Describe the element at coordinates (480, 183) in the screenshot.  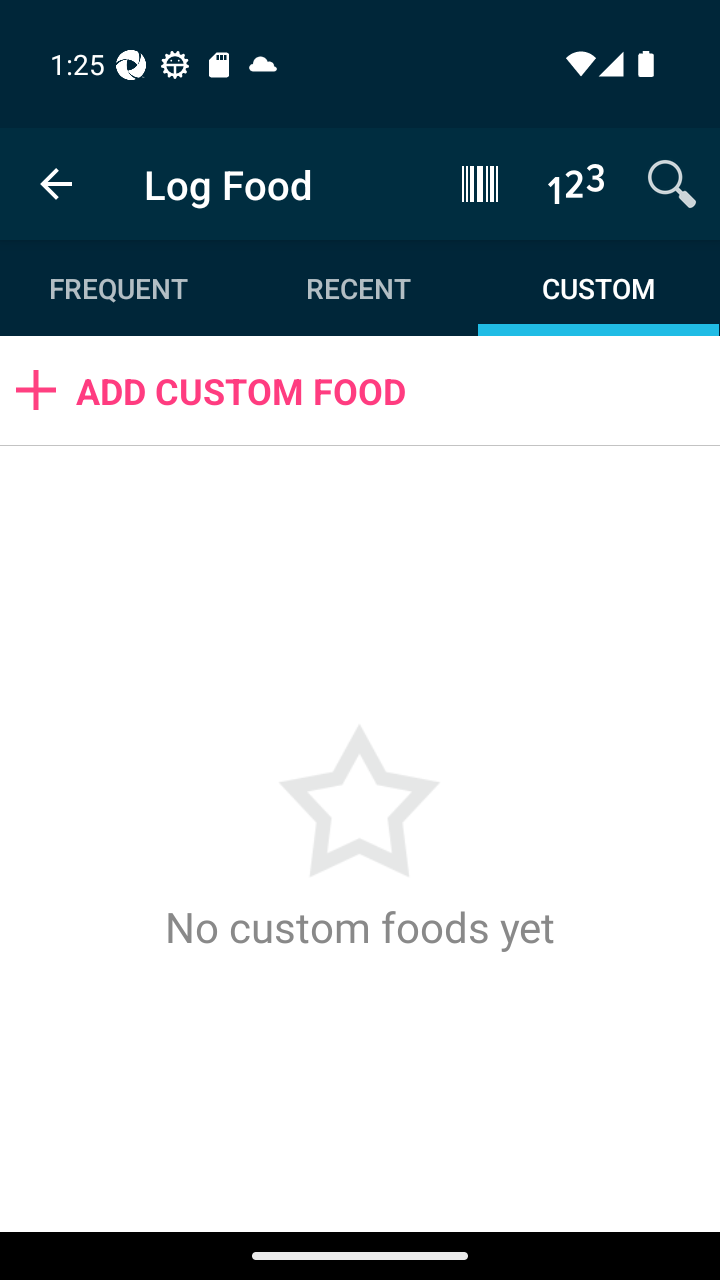
I see `Barcode scanner` at that location.